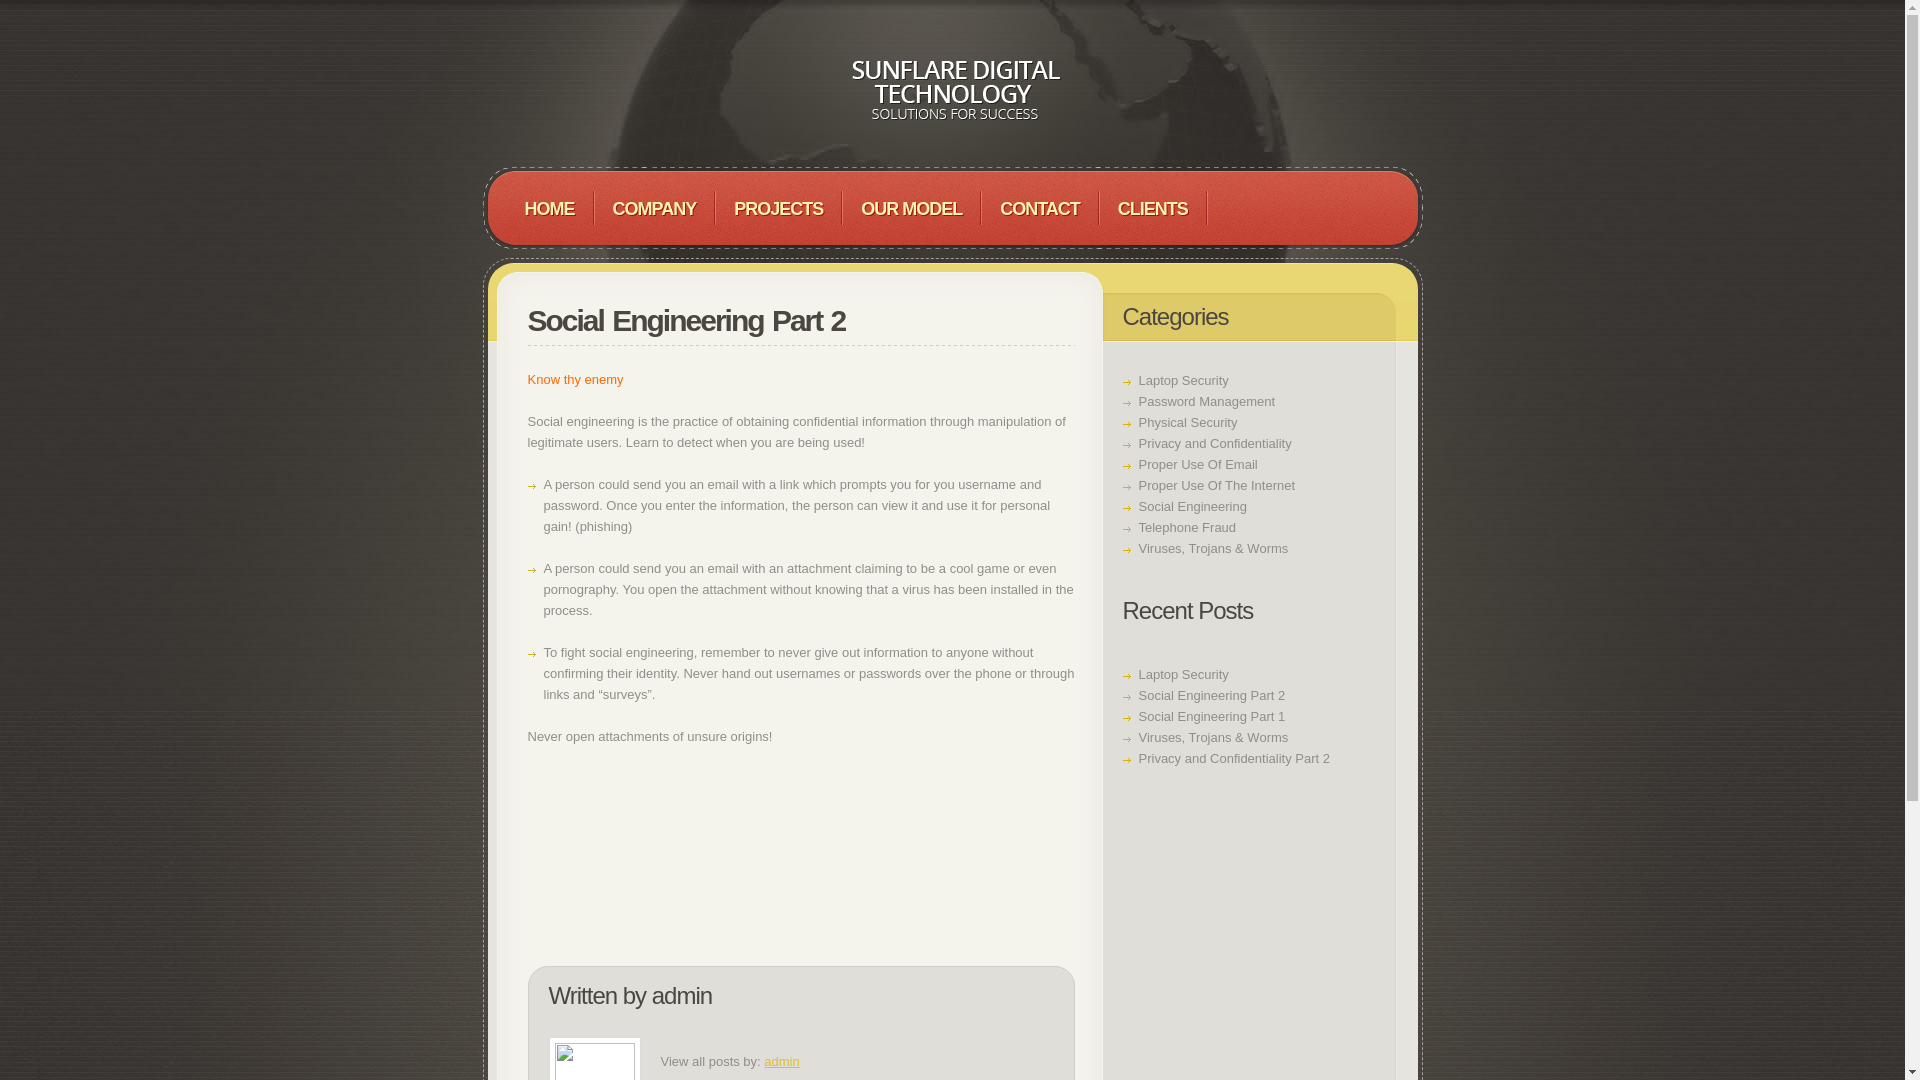  I want to click on Social Engineering, so click(1192, 506).